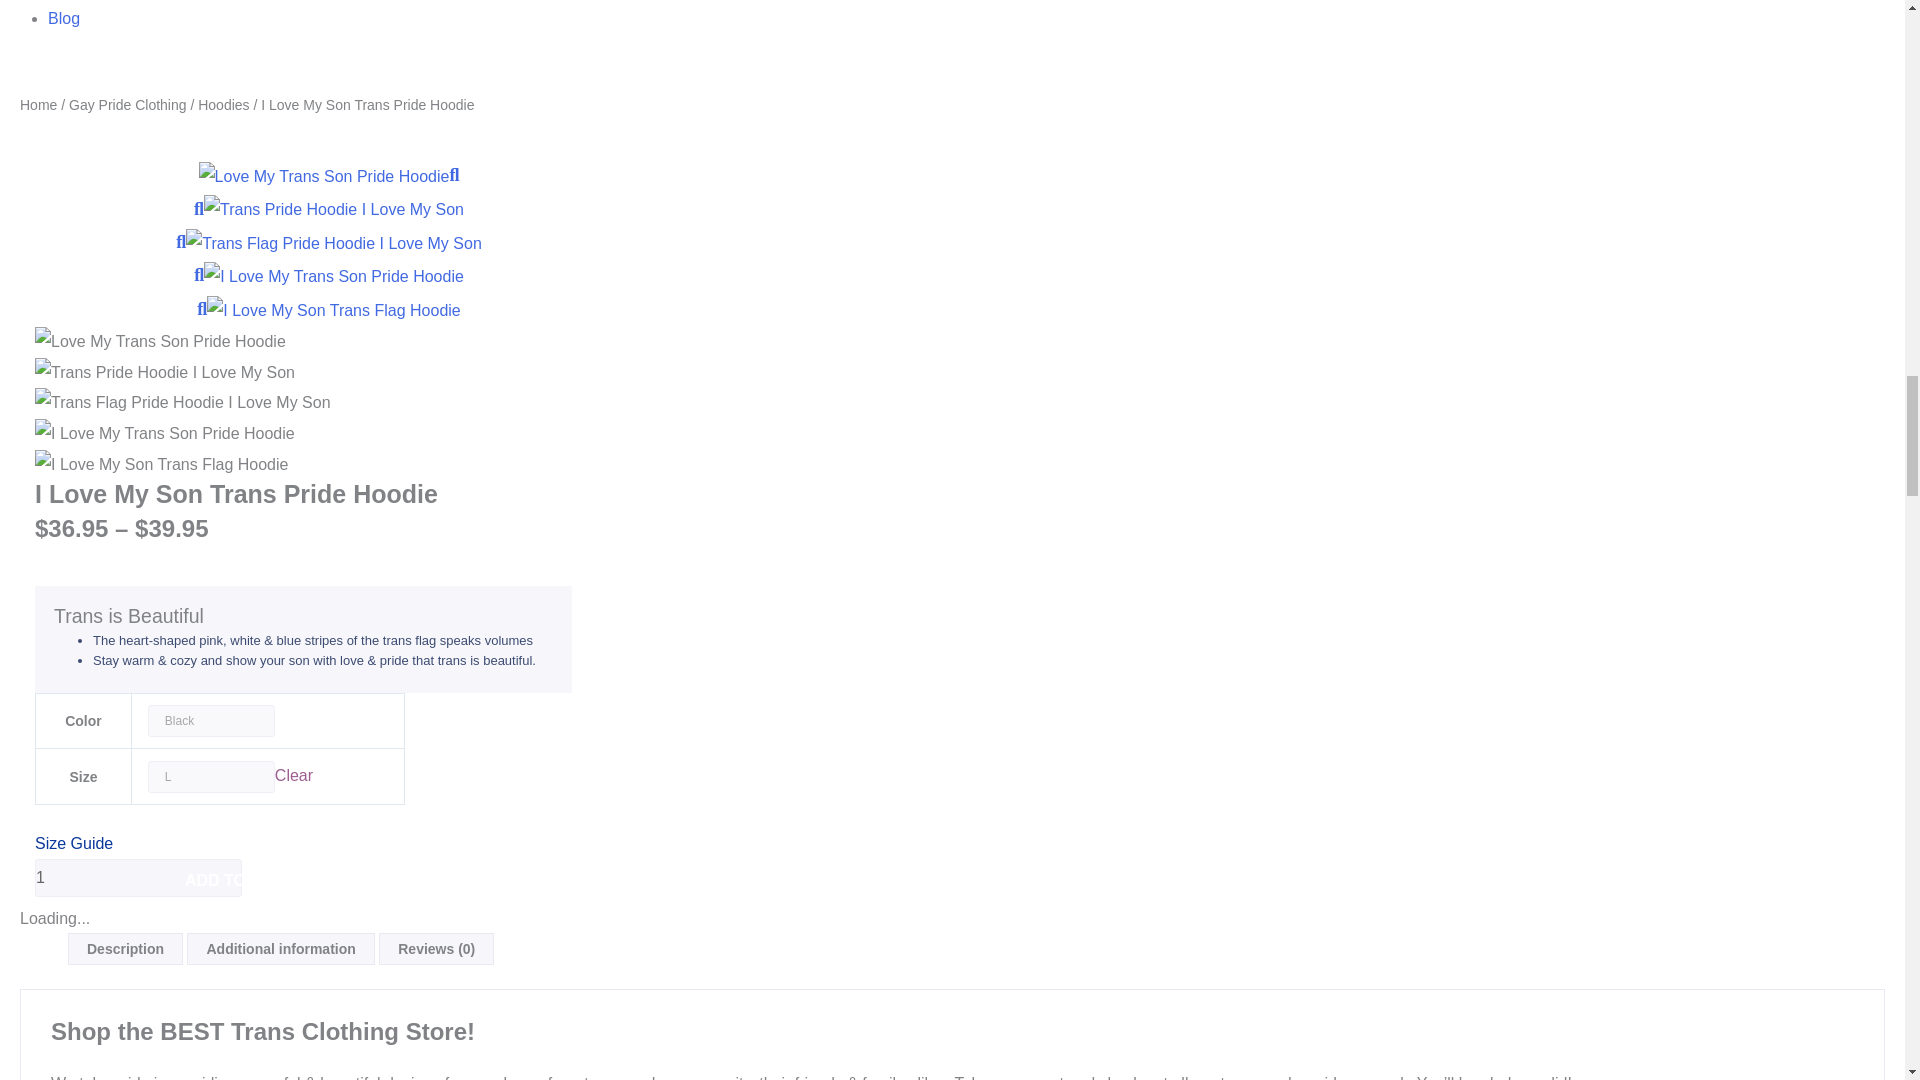  Describe the element at coordinates (164, 372) in the screenshot. I see `Trans Pride Hoodie I Love My Son` at that location.